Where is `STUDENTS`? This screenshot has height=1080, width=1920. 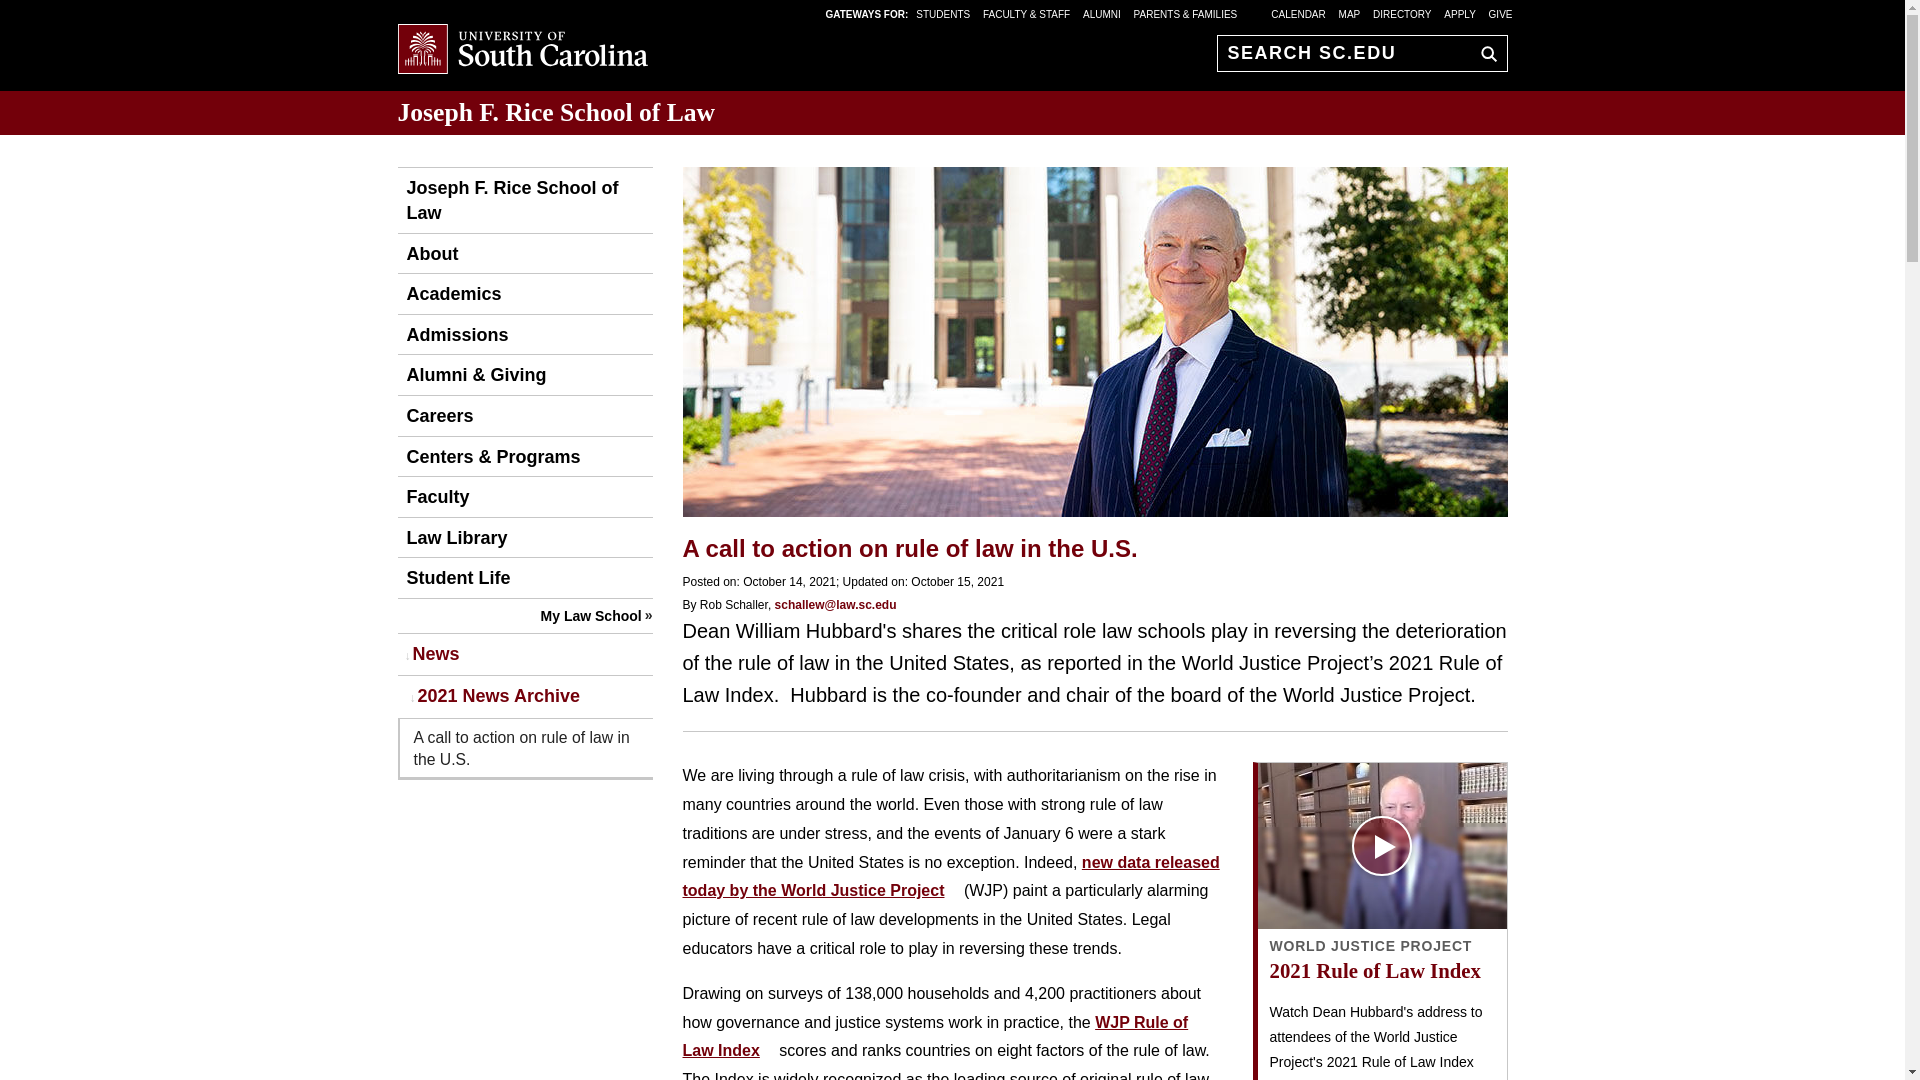
STUDENTS is located at coordinates (944, 13).